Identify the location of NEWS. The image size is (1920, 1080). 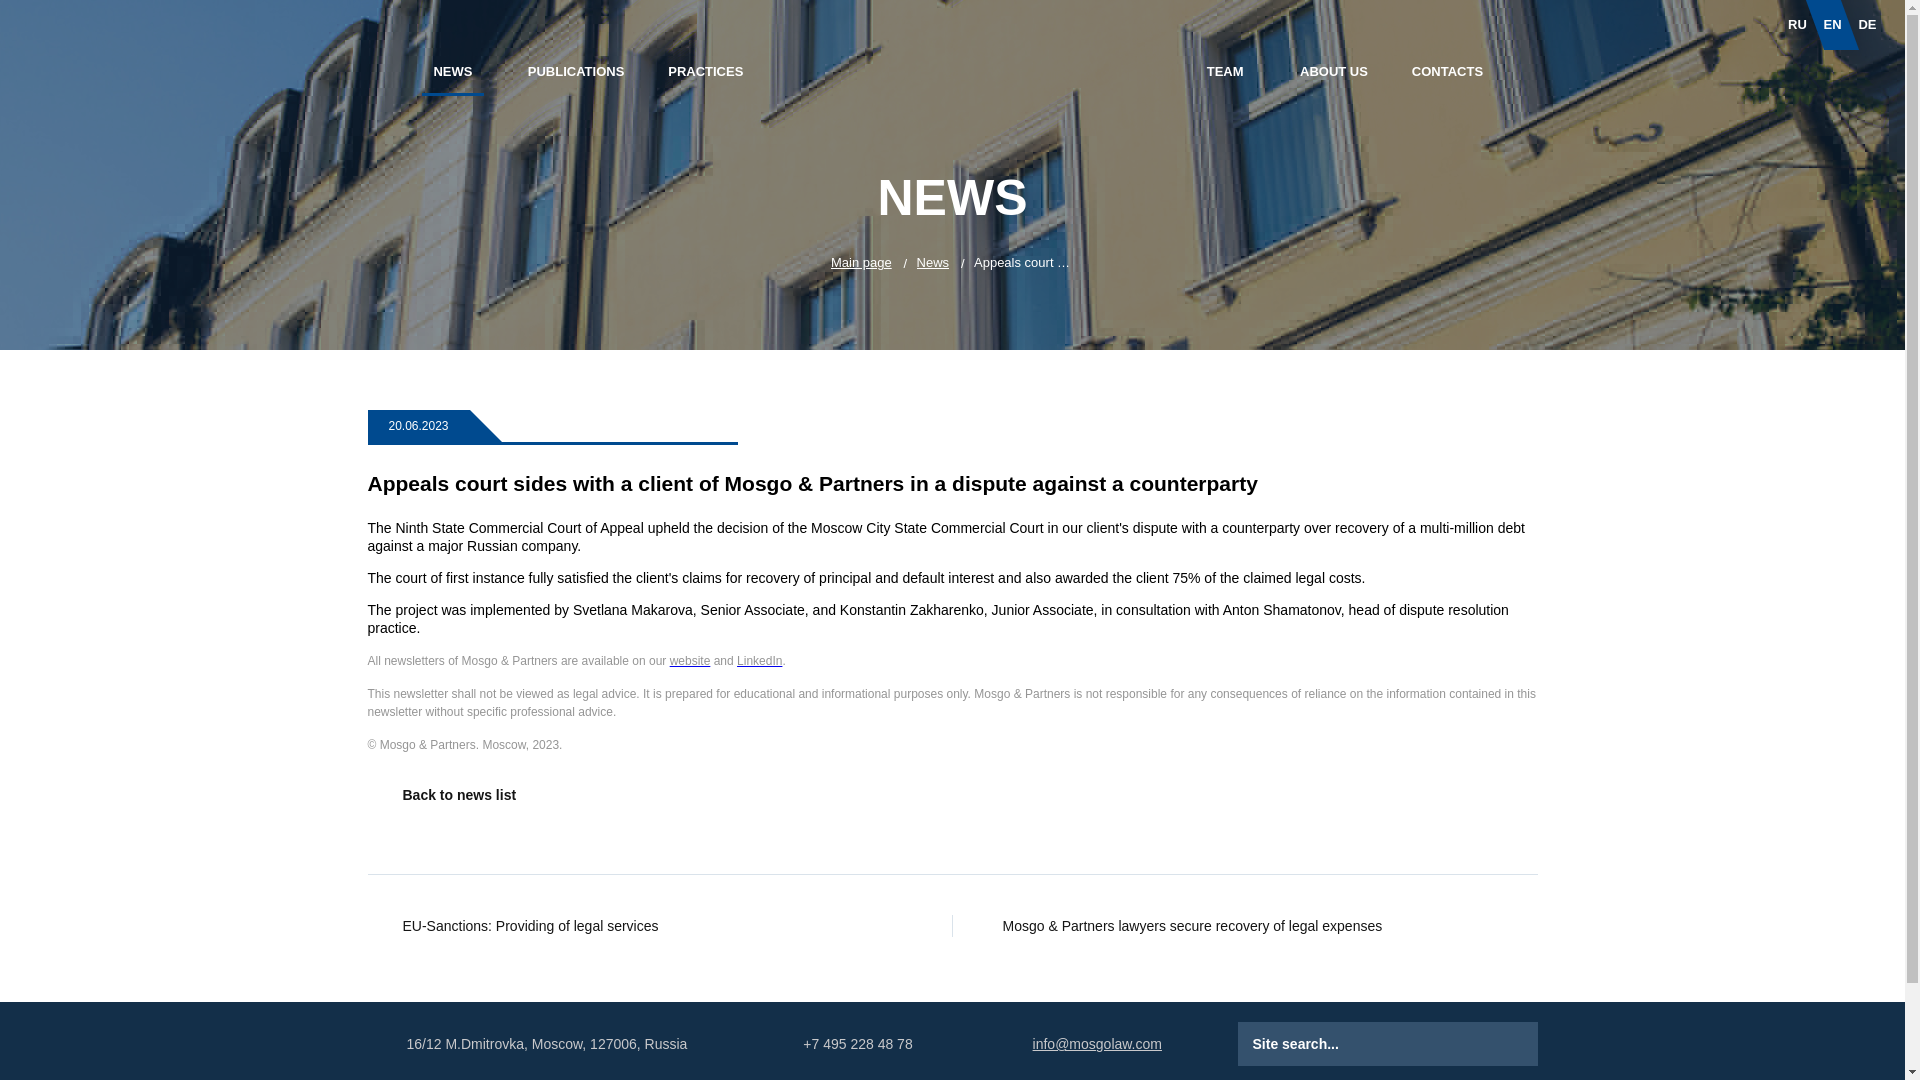
(452, 74).